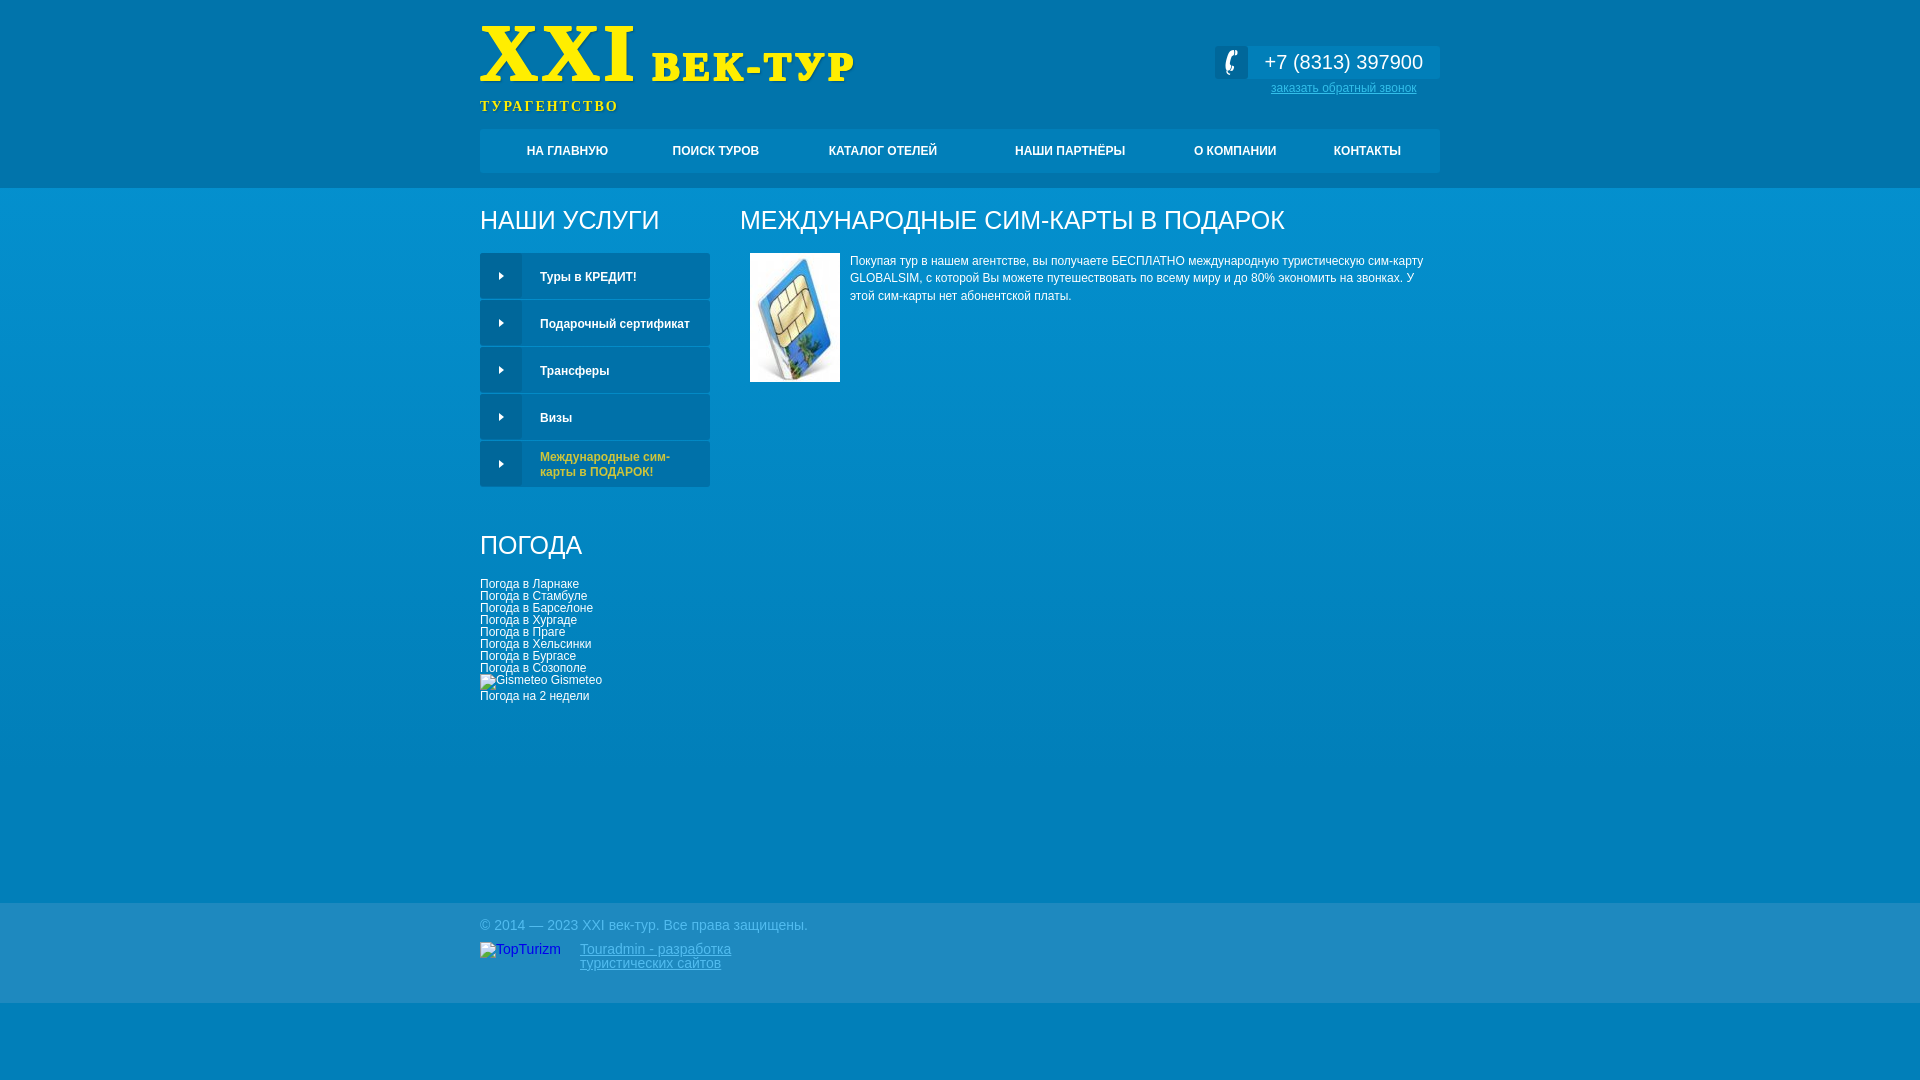 This screenshot has width=1920, height=1080. What do you see at coordinates (514, 682) in the screenshot?
I see `Gismeteo` at bounding box center [514, 682].